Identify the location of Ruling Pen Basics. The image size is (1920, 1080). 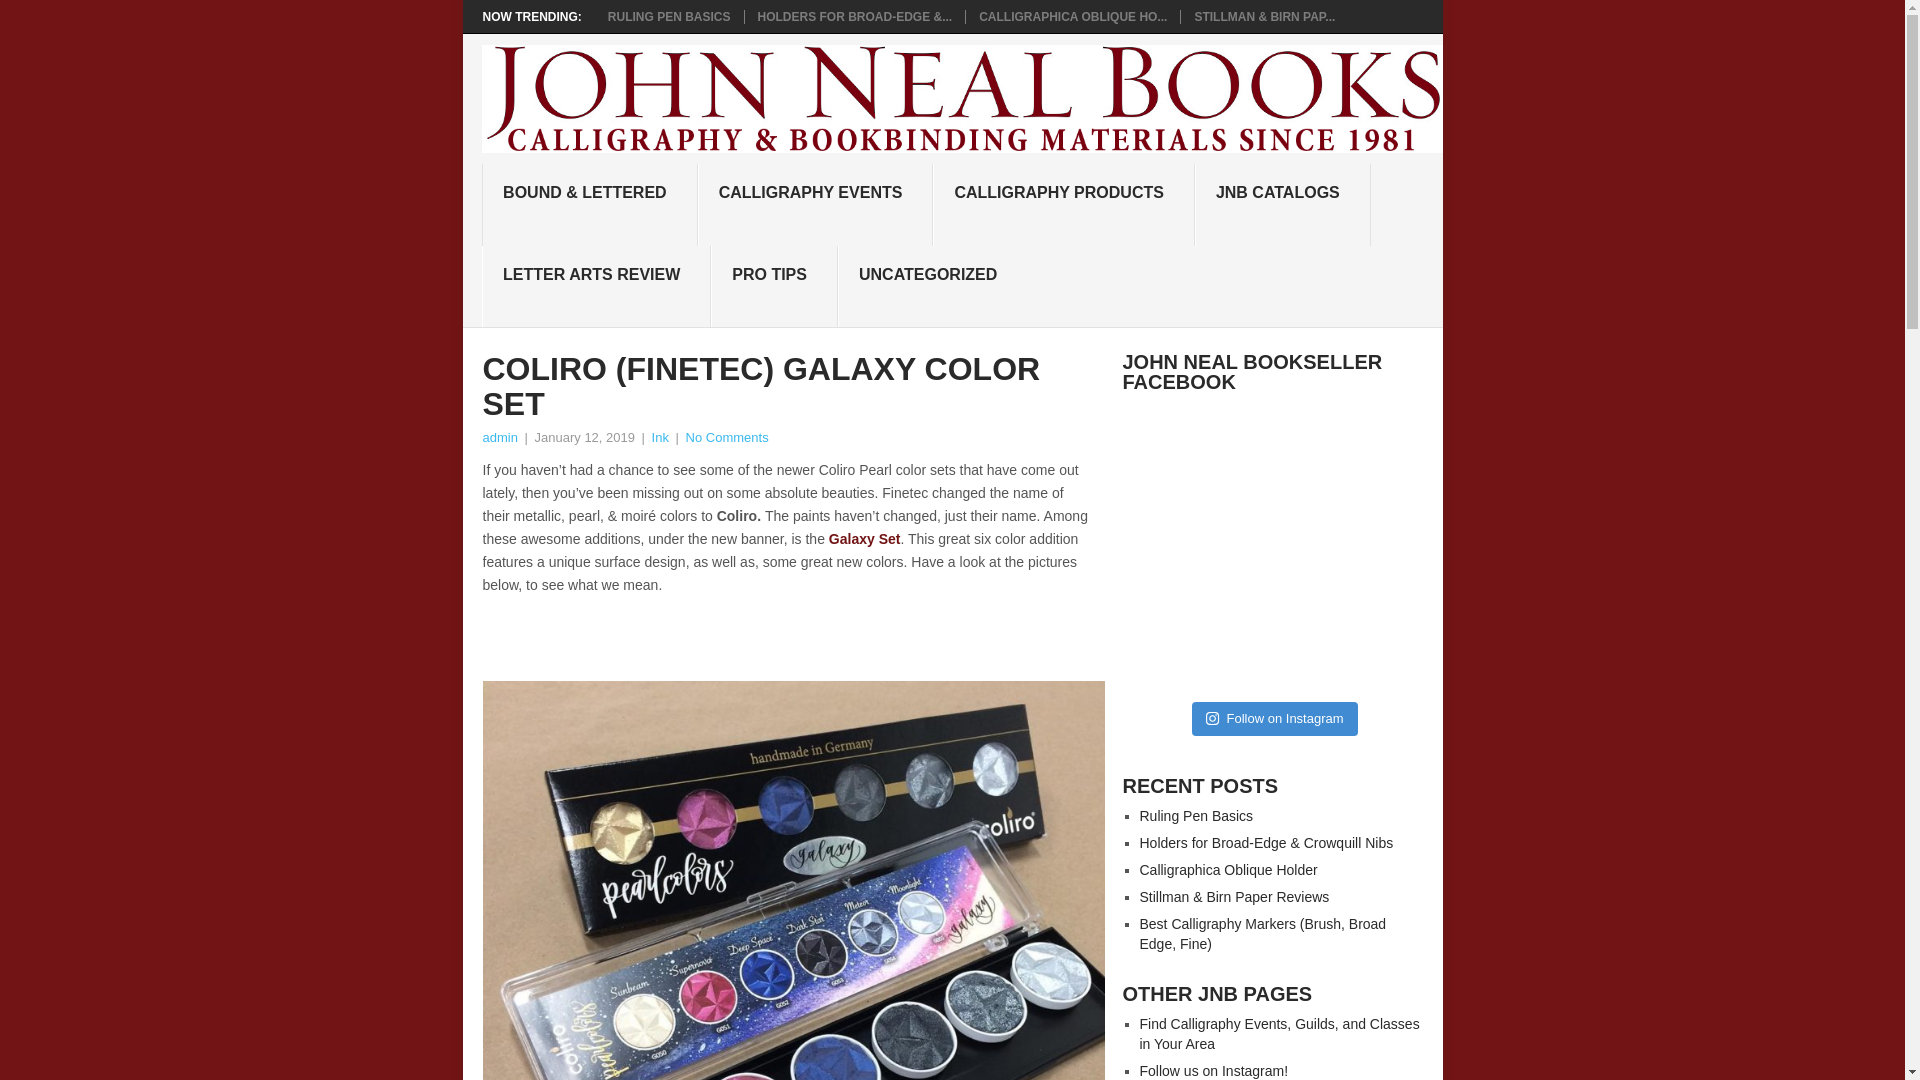
(670, 16).